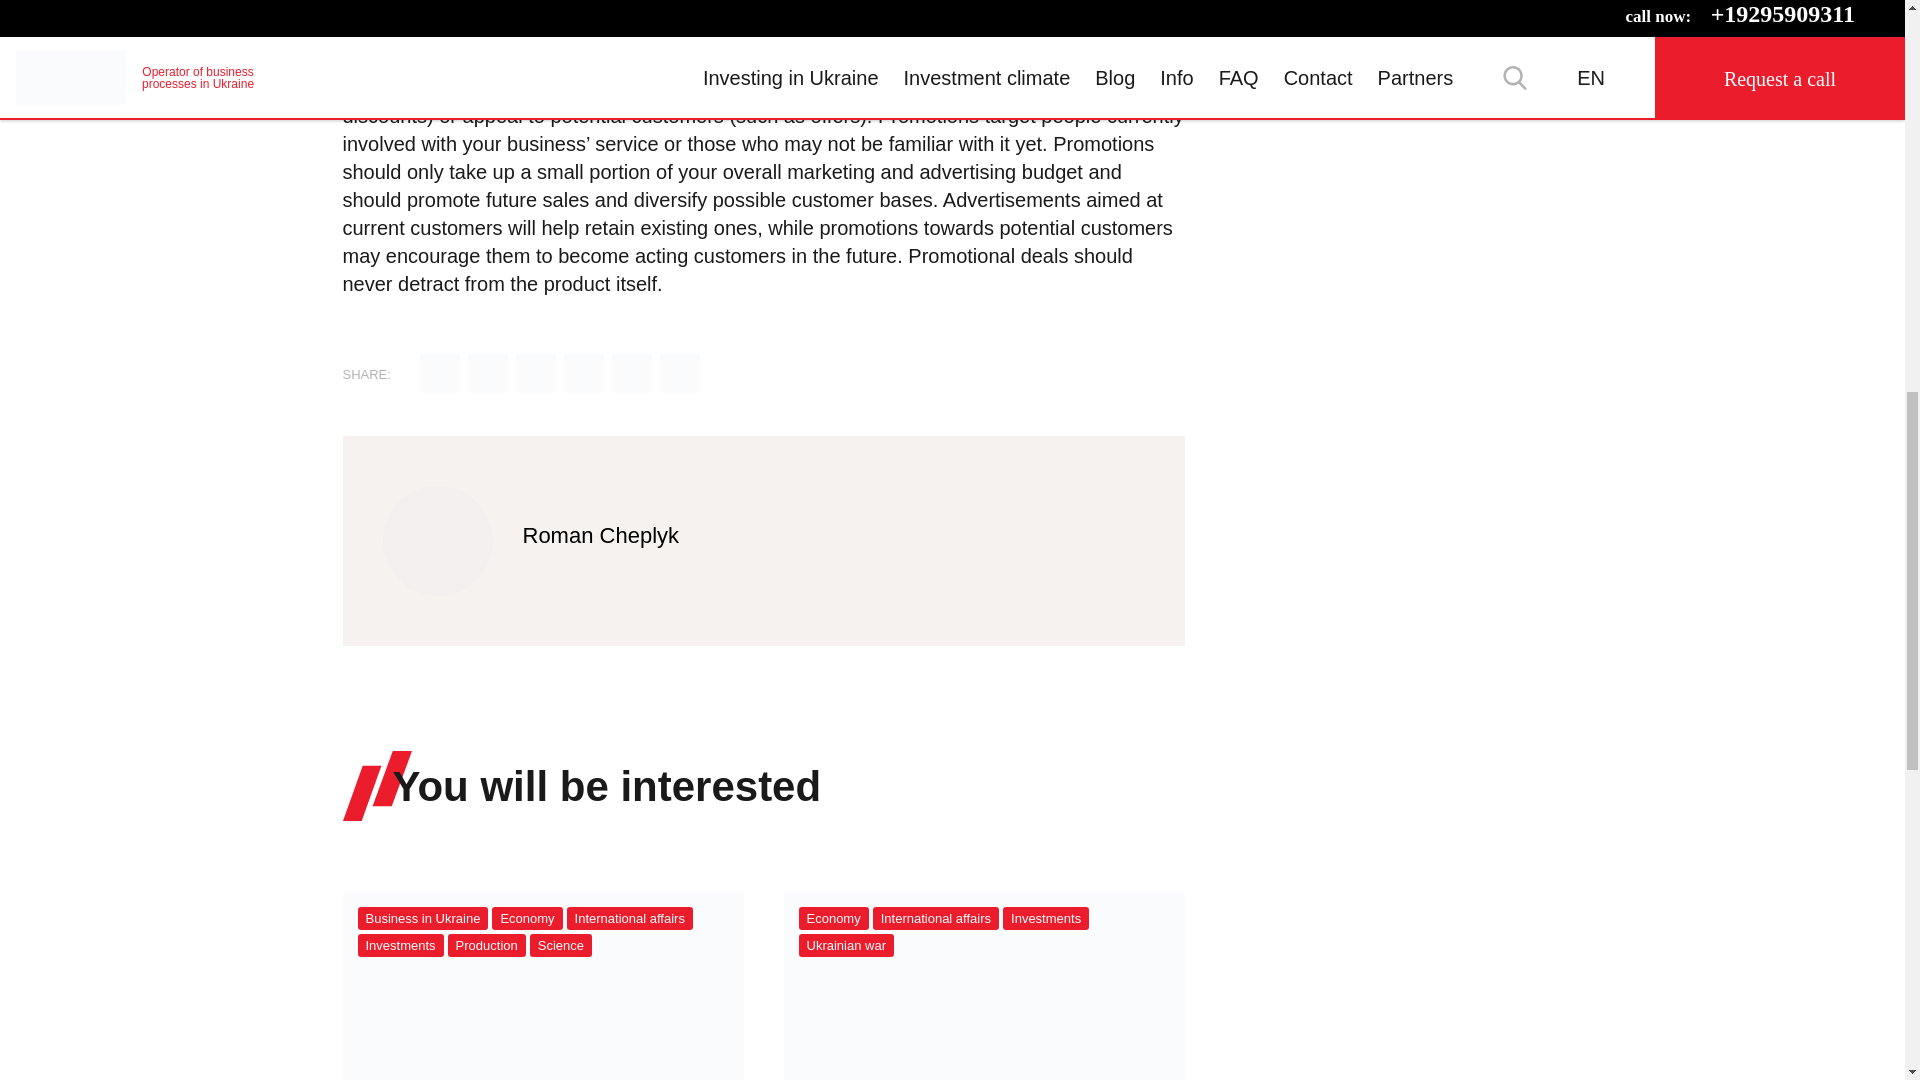  Describe the element at coordinates (584, 374) in the screenshot. I see `Telegram` at that location.